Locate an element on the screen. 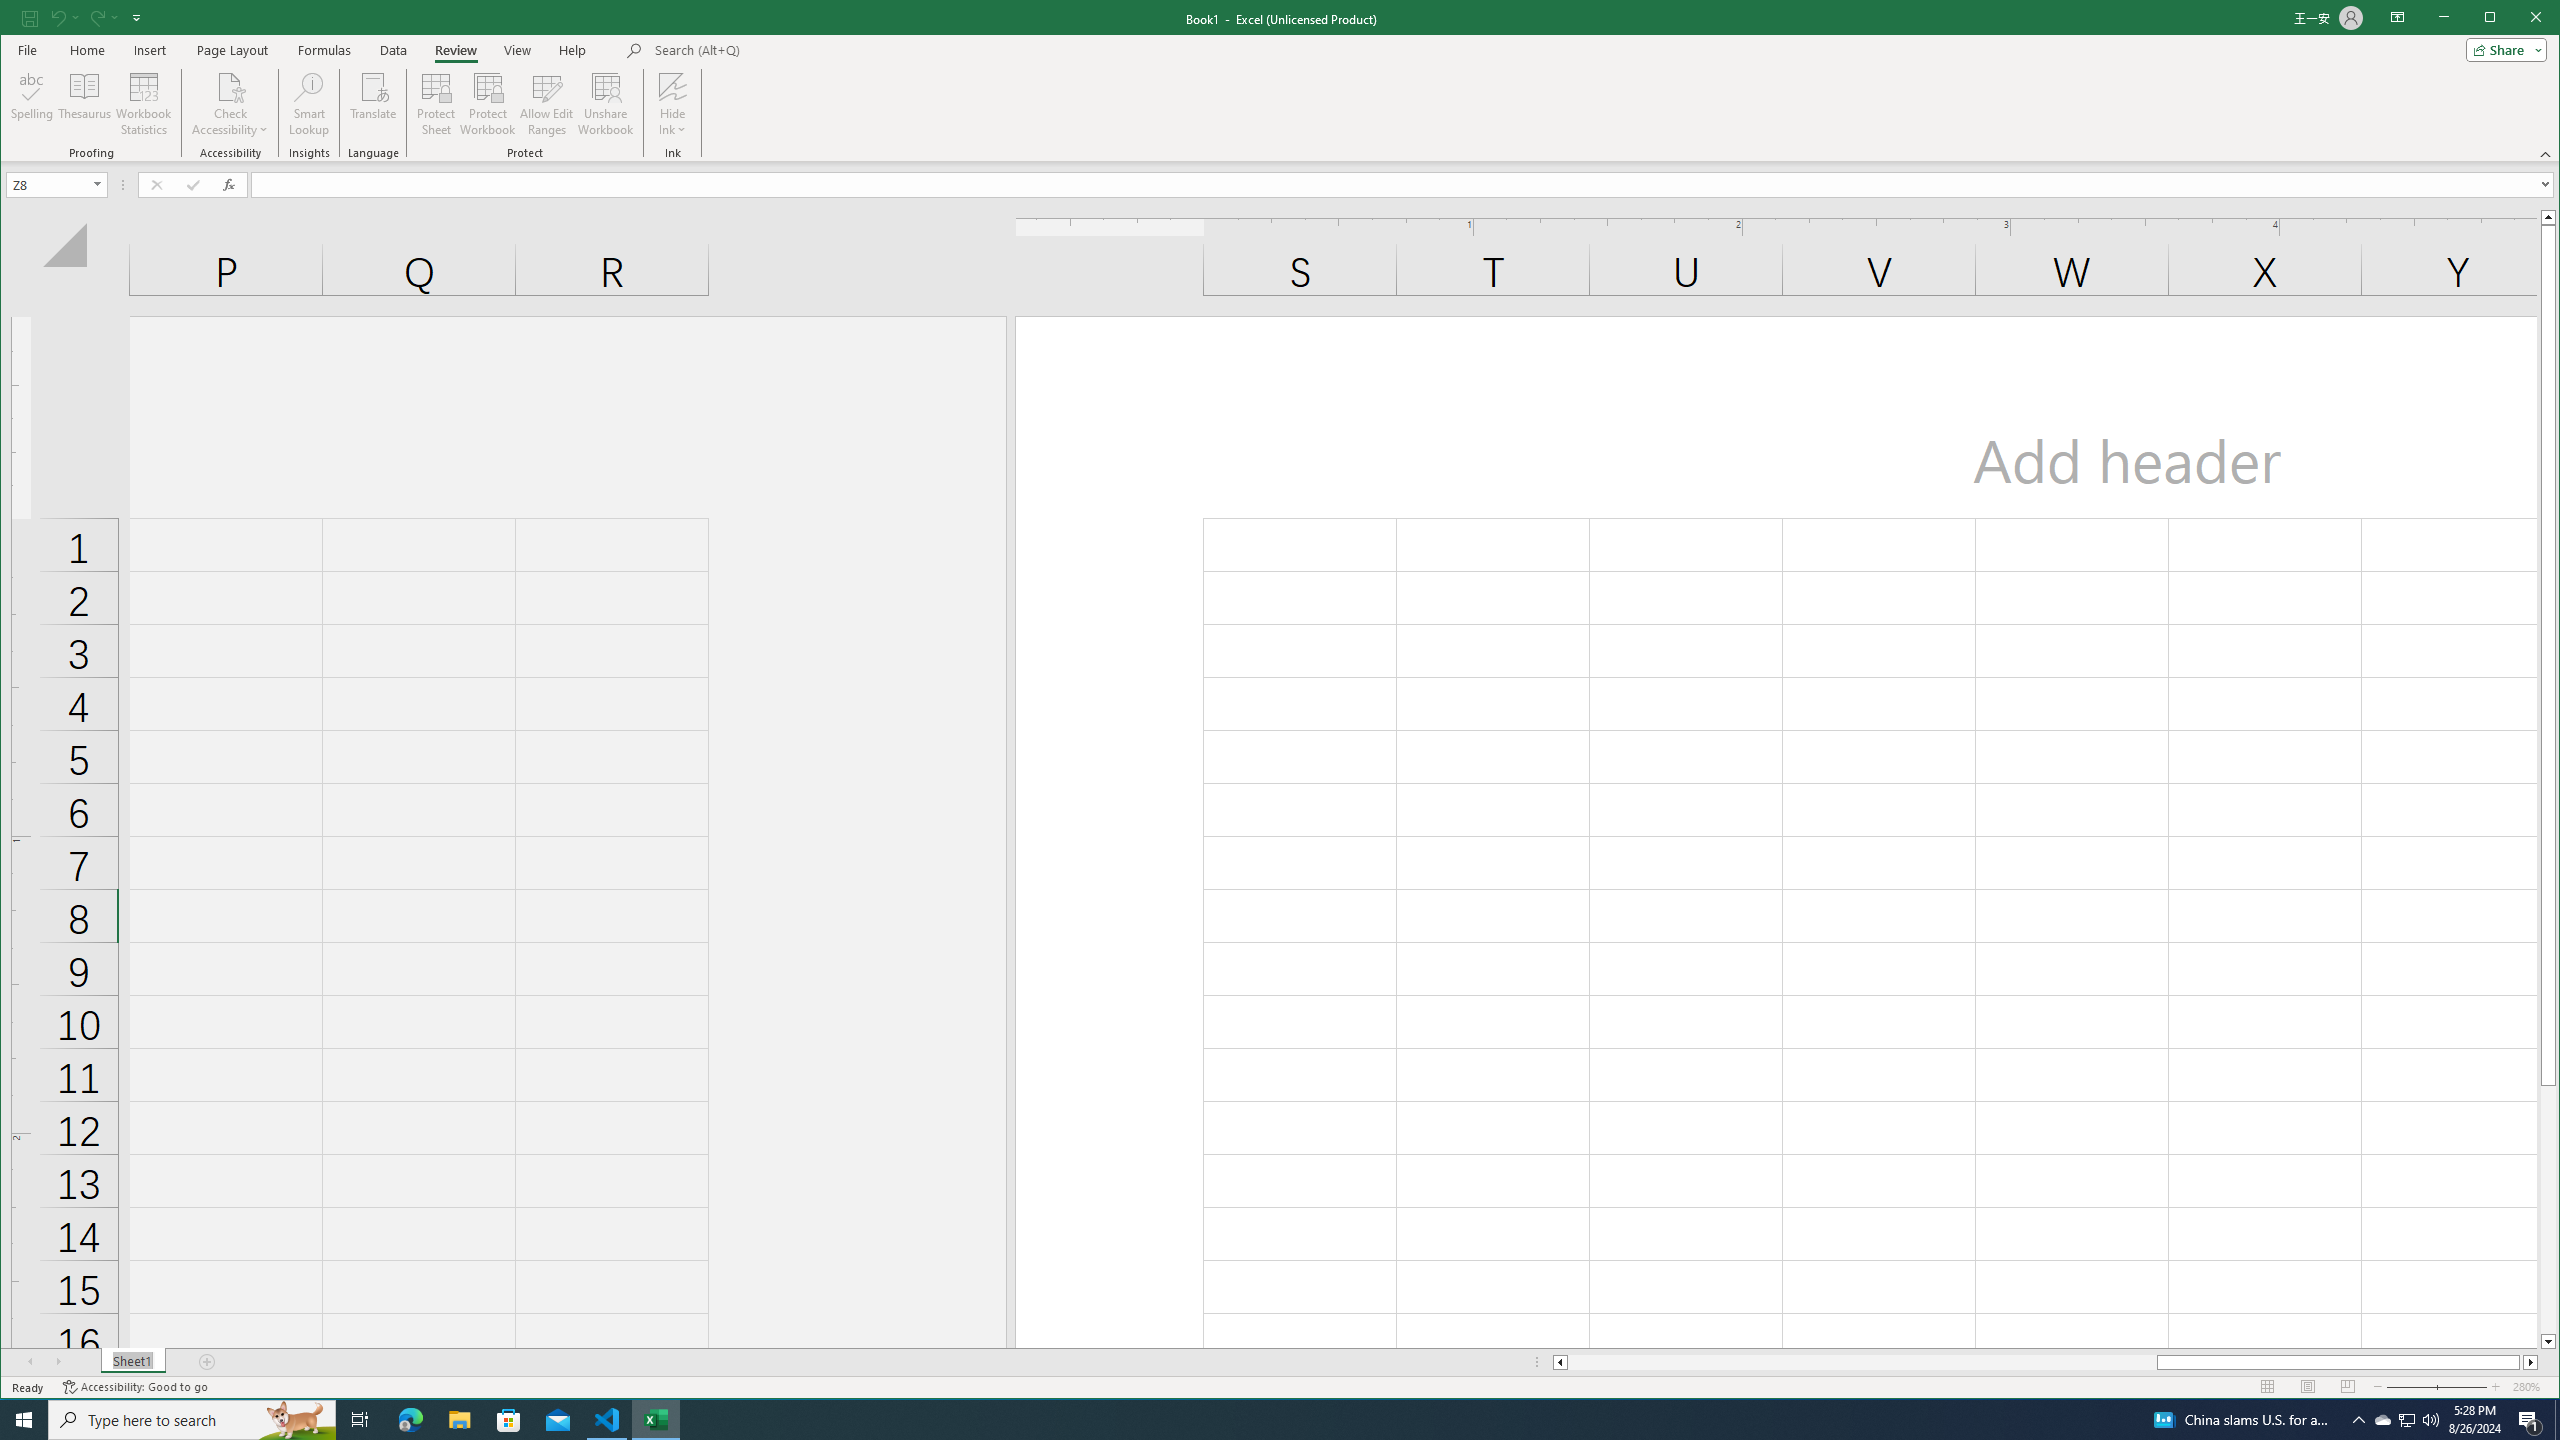  Q2790: 100% is located at coordinates (2383, 1420).